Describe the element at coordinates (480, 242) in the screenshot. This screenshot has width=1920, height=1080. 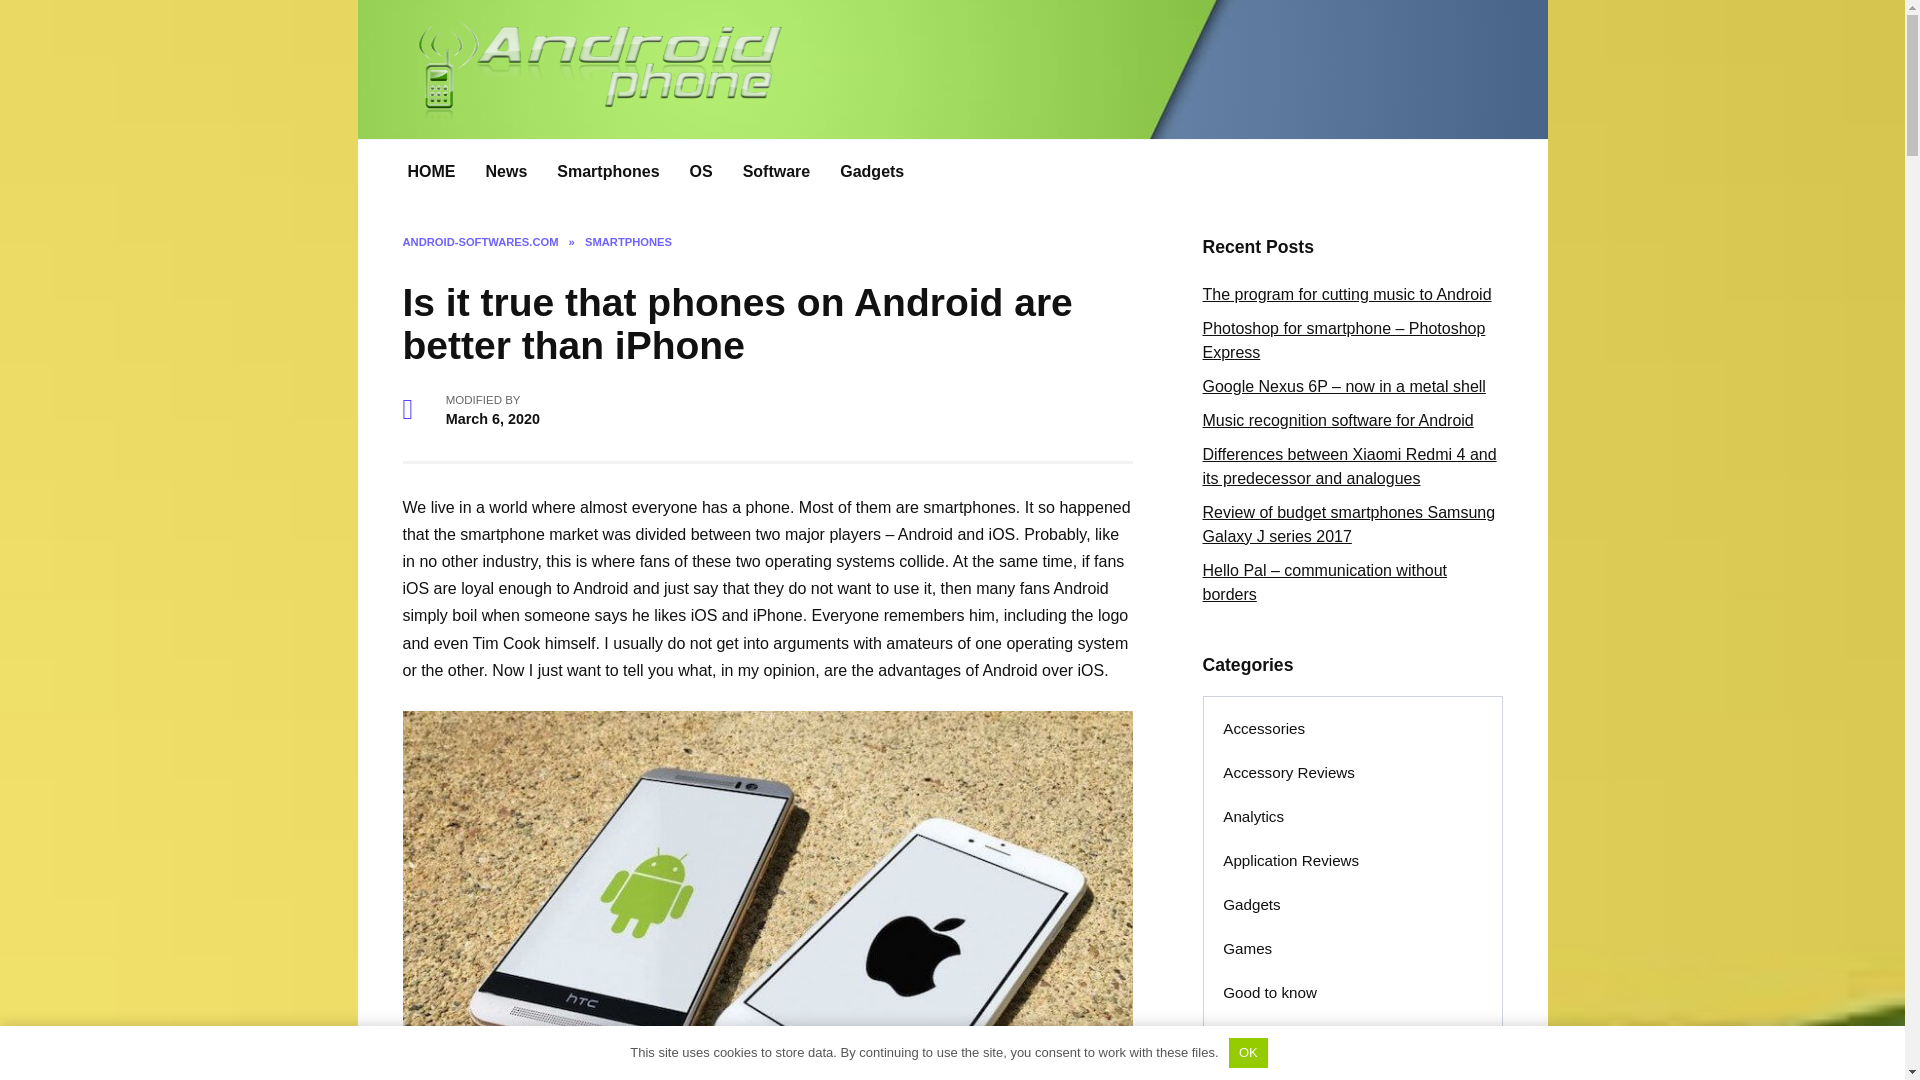
I see `ANDROID-SOFTWARES.COM` at that location.